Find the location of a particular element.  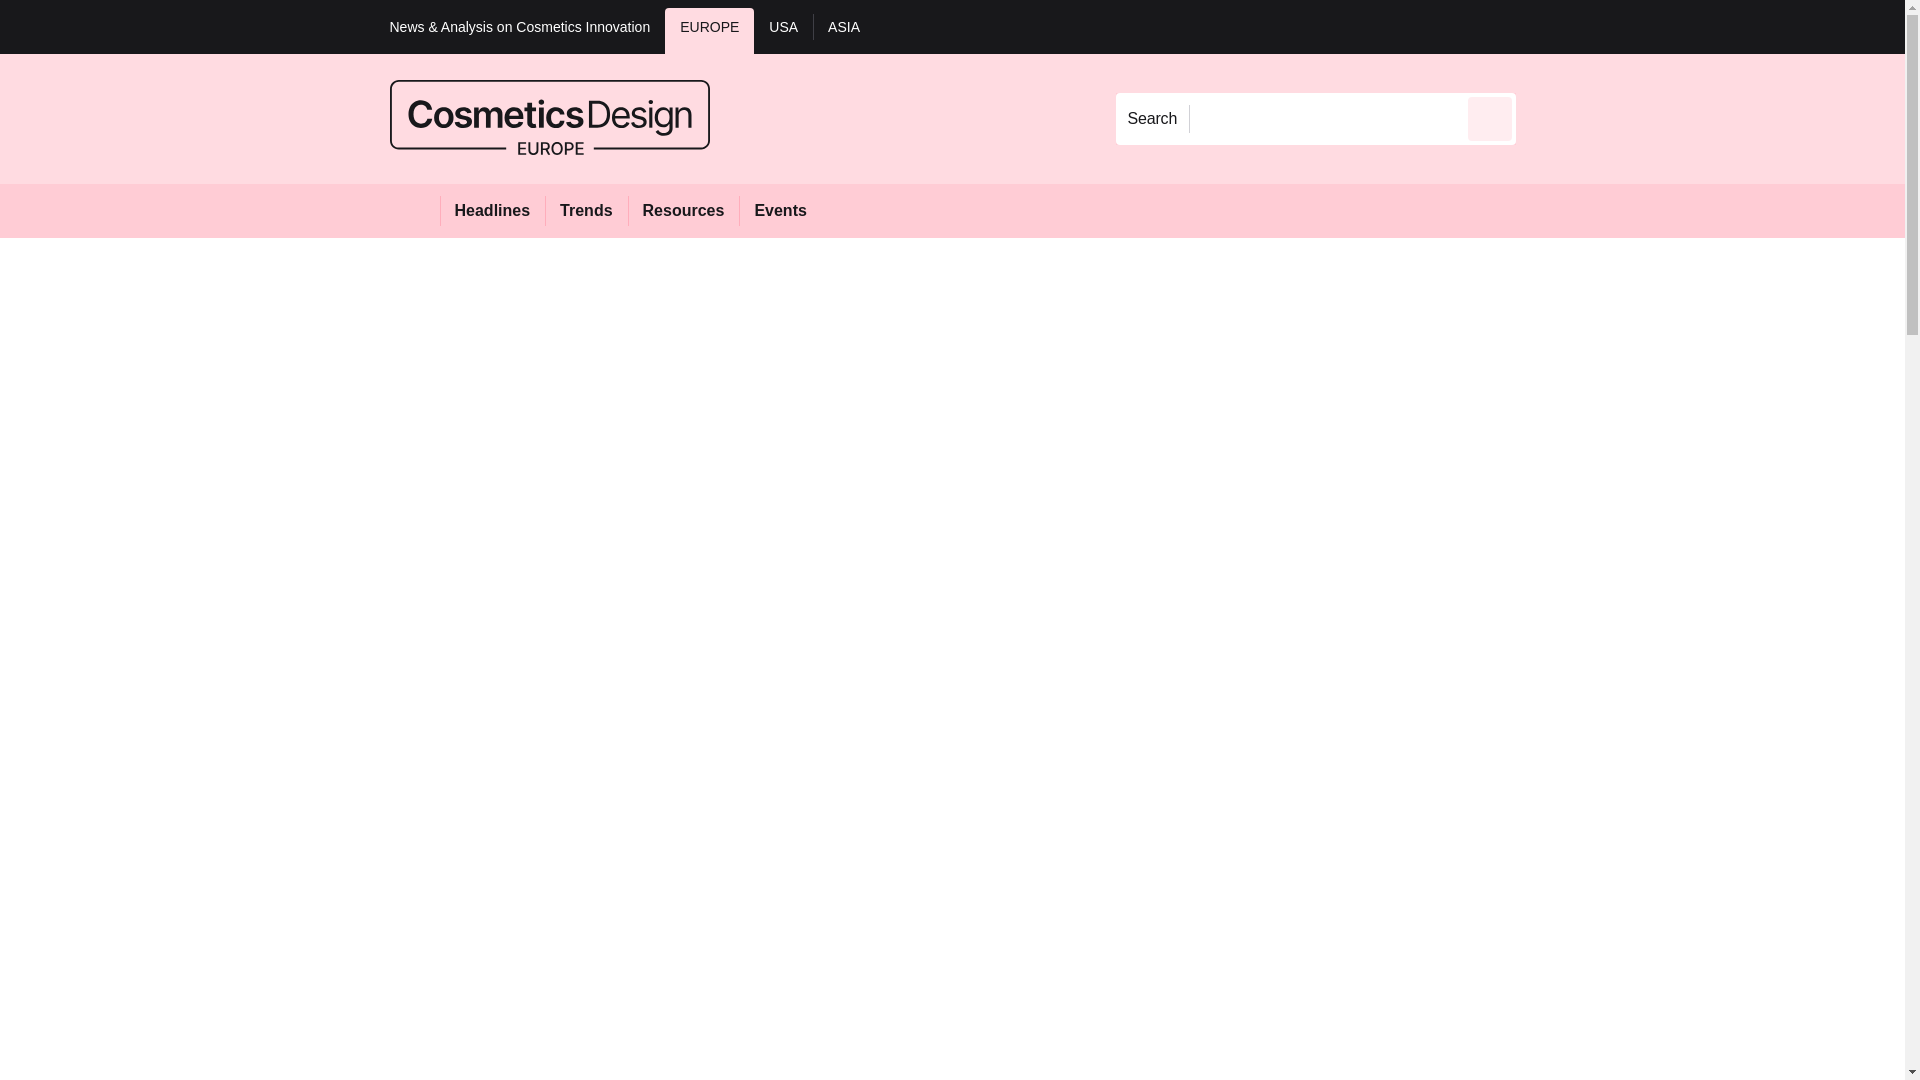

EUROPE is located at coordinates (709, 30).